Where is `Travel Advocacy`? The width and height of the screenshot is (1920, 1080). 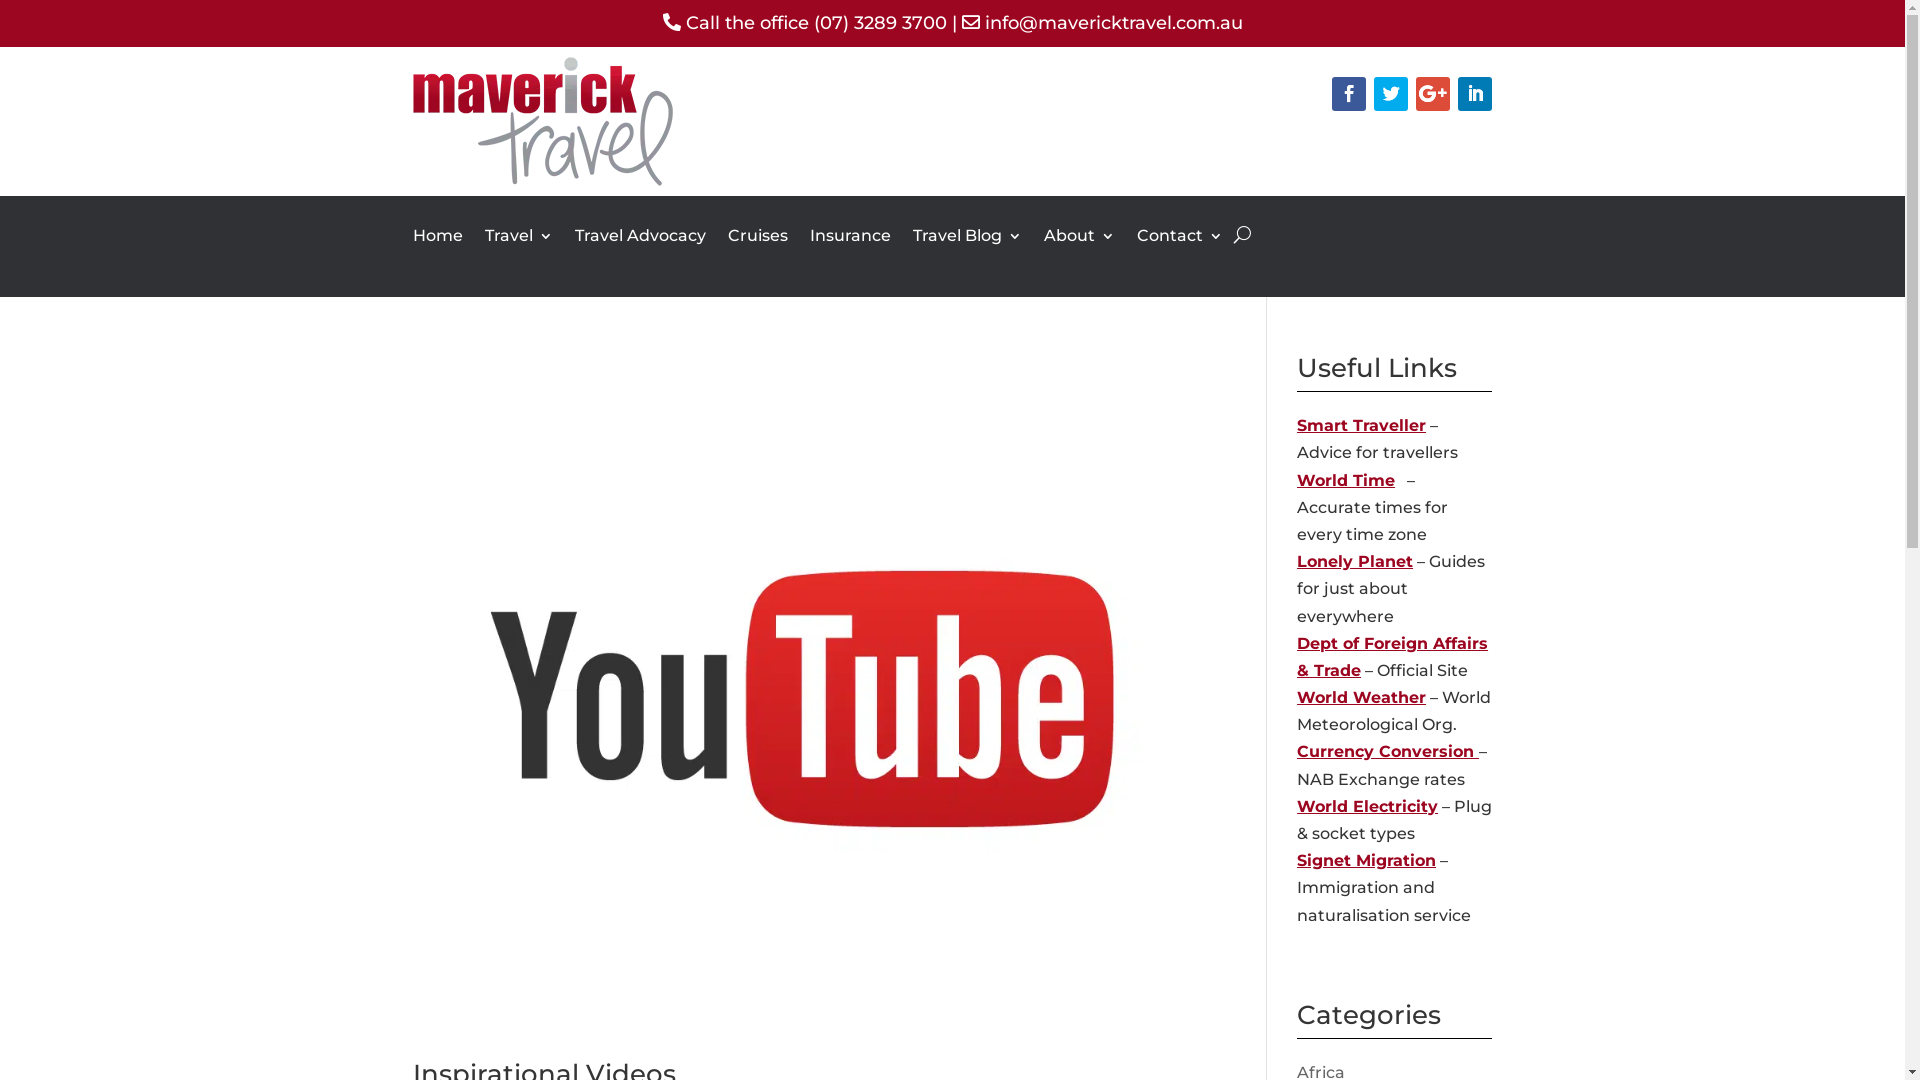
Travel Advocacy is located at coordinates (640, 250).